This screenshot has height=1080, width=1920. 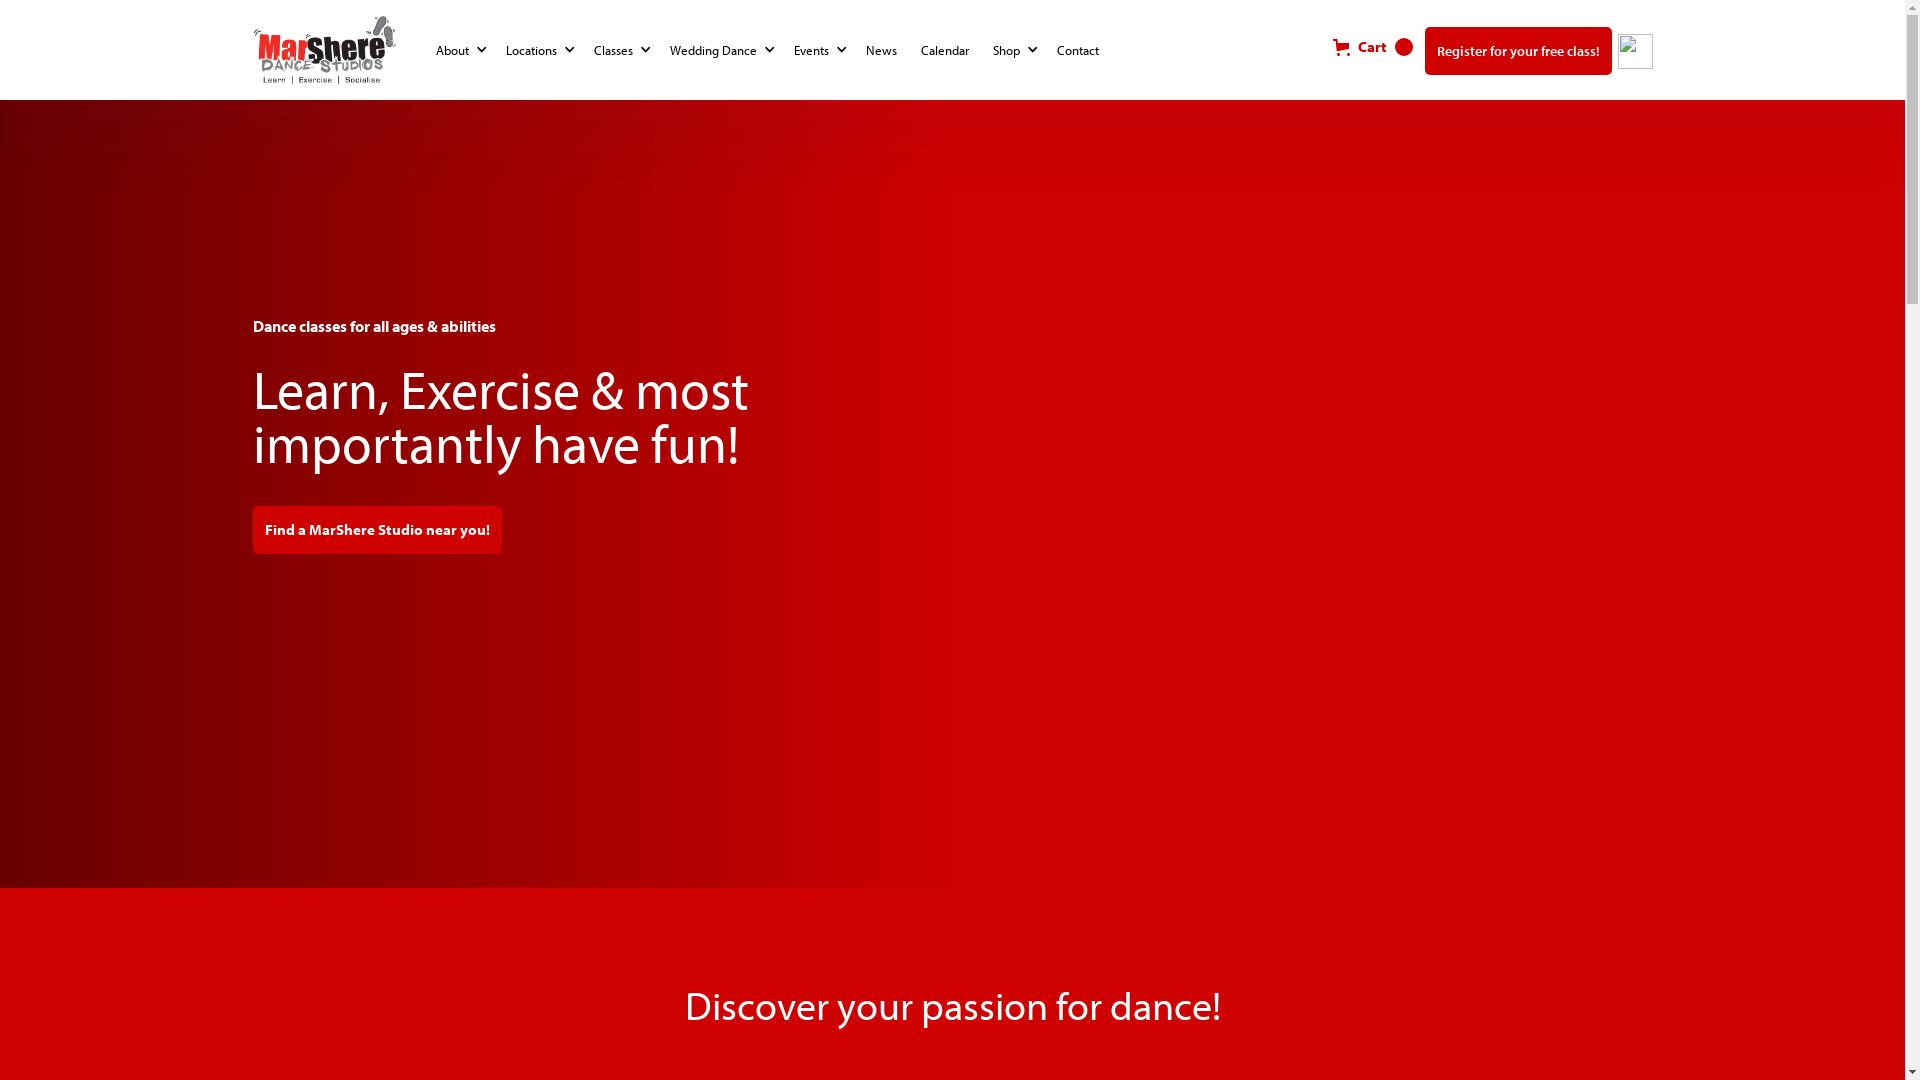 What do you see at coordinates (1081, 50) in the screenshot?
I see `Contact` at bounding box center [1081, 50].